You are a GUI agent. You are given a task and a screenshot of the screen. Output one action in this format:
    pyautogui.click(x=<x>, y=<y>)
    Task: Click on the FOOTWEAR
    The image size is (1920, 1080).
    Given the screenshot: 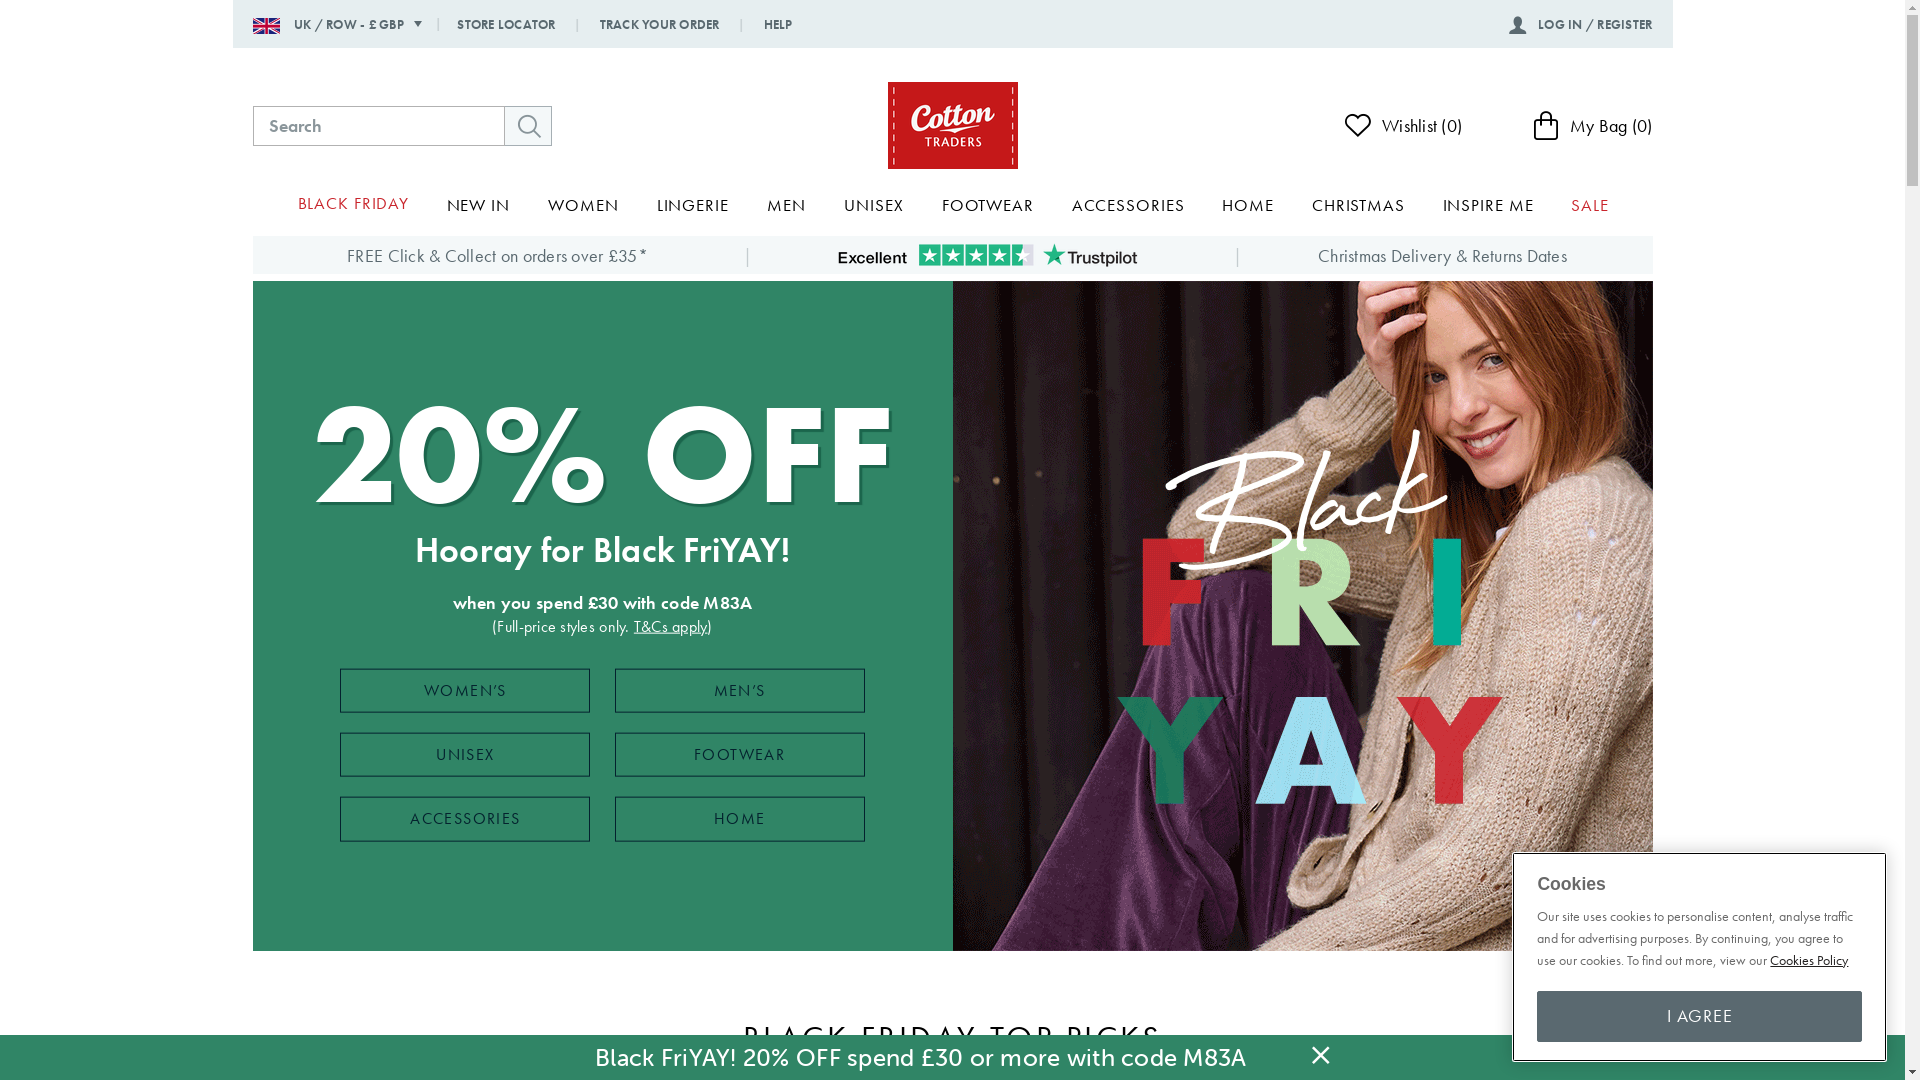 What is the action you would take?
    pyautogui.click(x=988, y=206)
    